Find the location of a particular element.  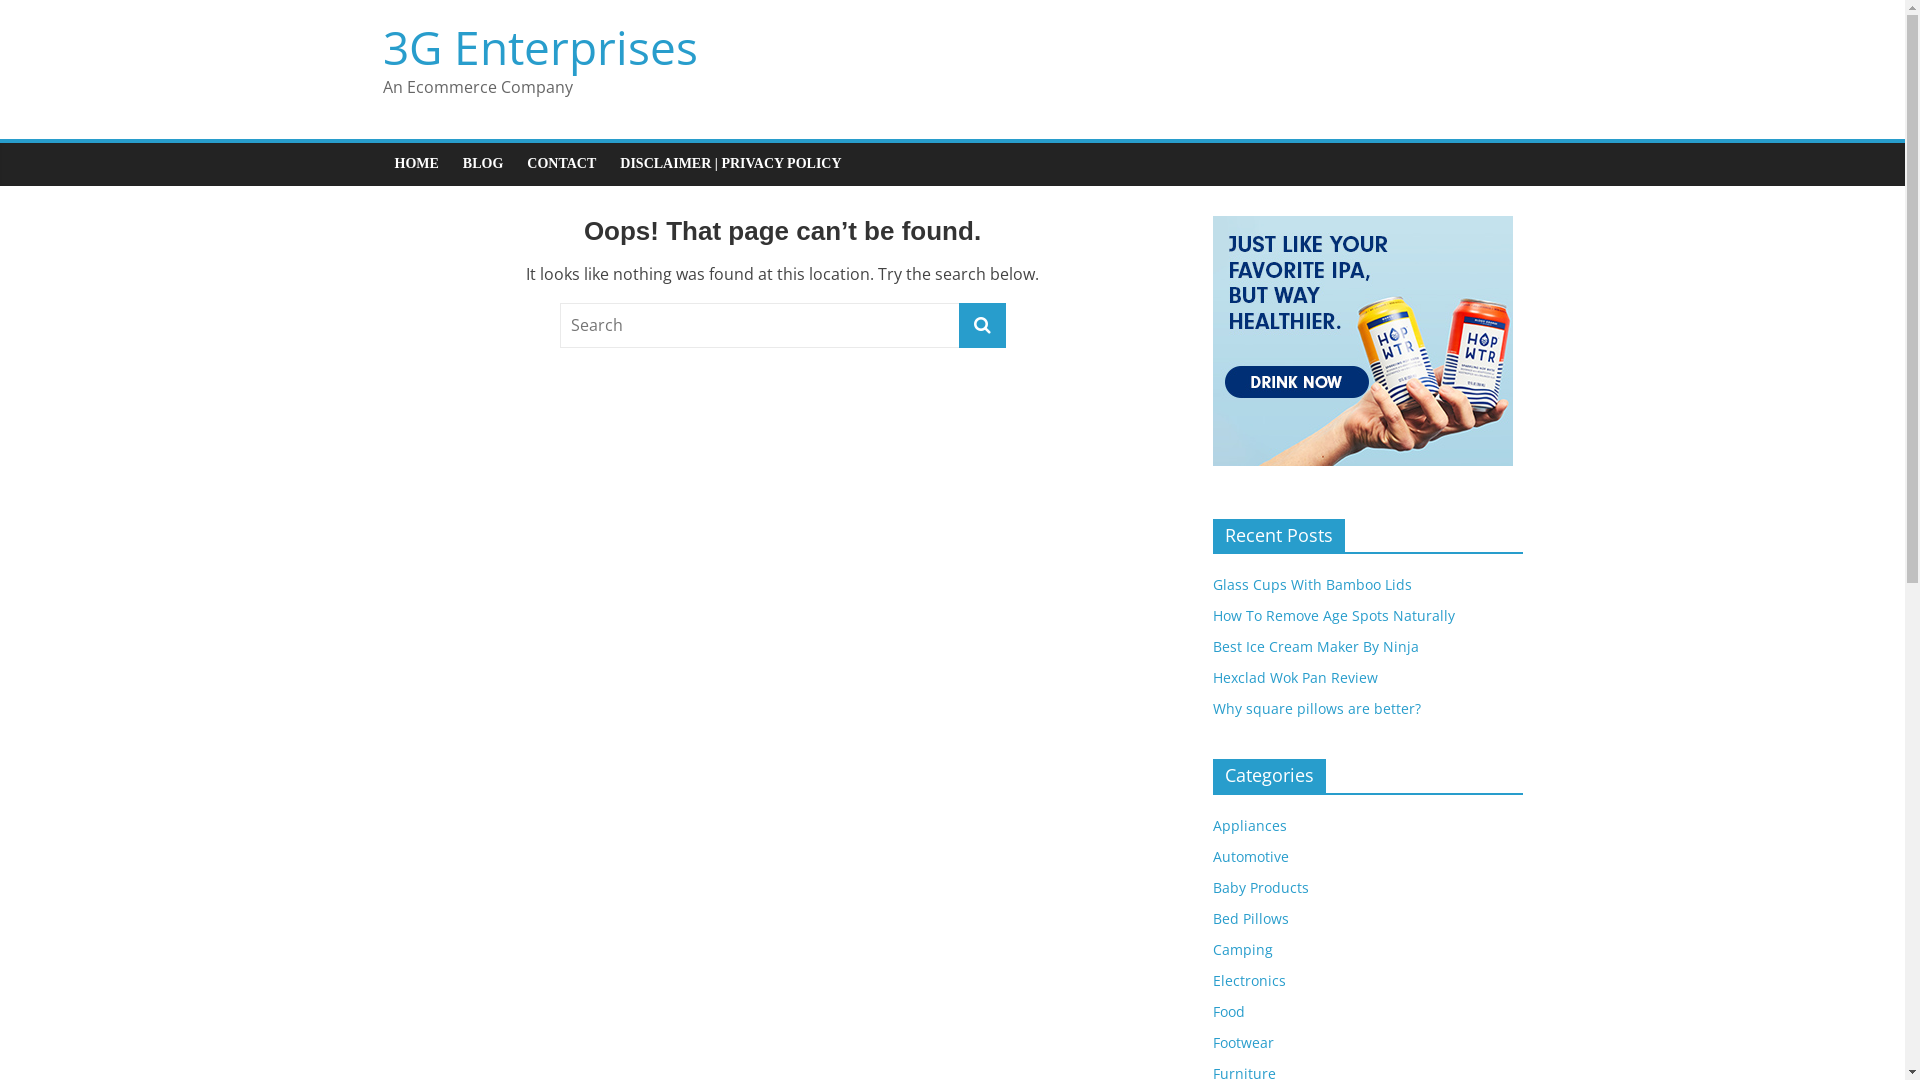

Camping is located at coordinates (1242, 950).